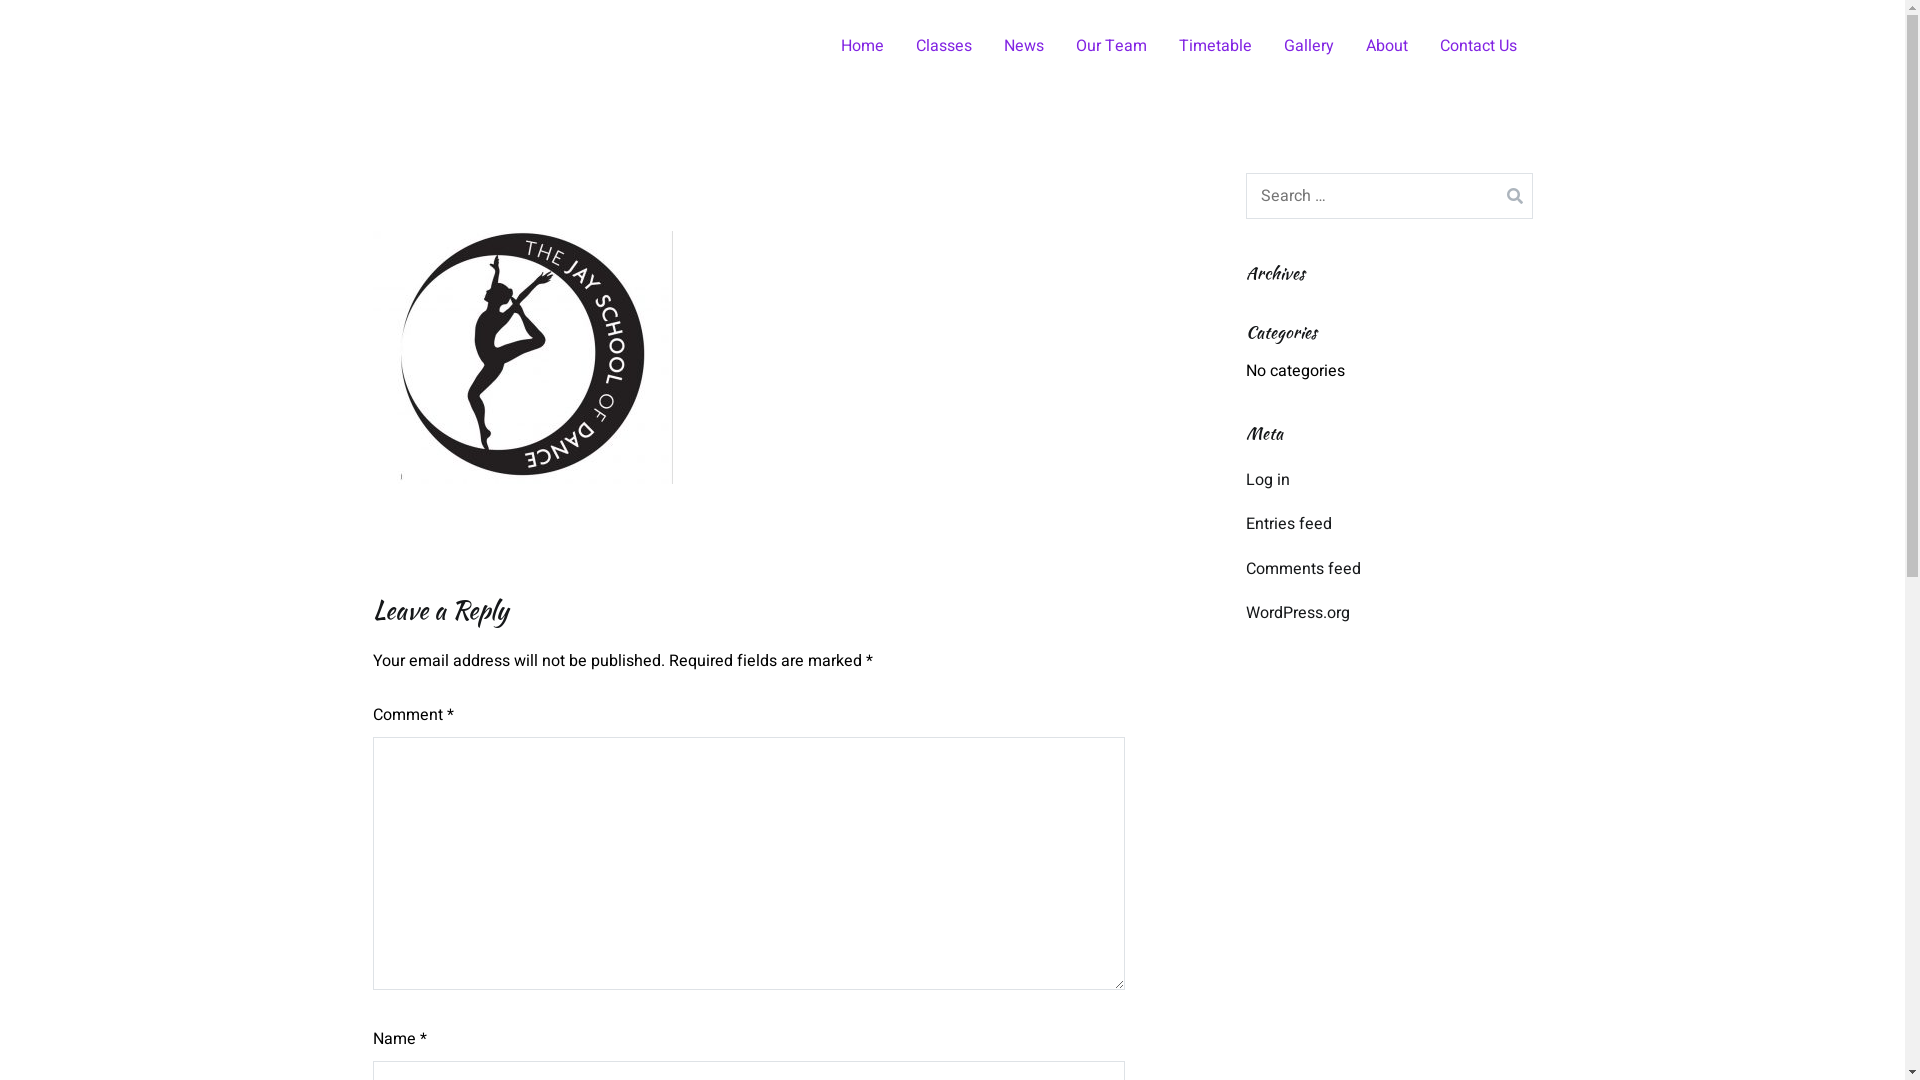  Describe the element at coordinates (1298, 613) in the screenshot. I see `WordPress.org` at that location.